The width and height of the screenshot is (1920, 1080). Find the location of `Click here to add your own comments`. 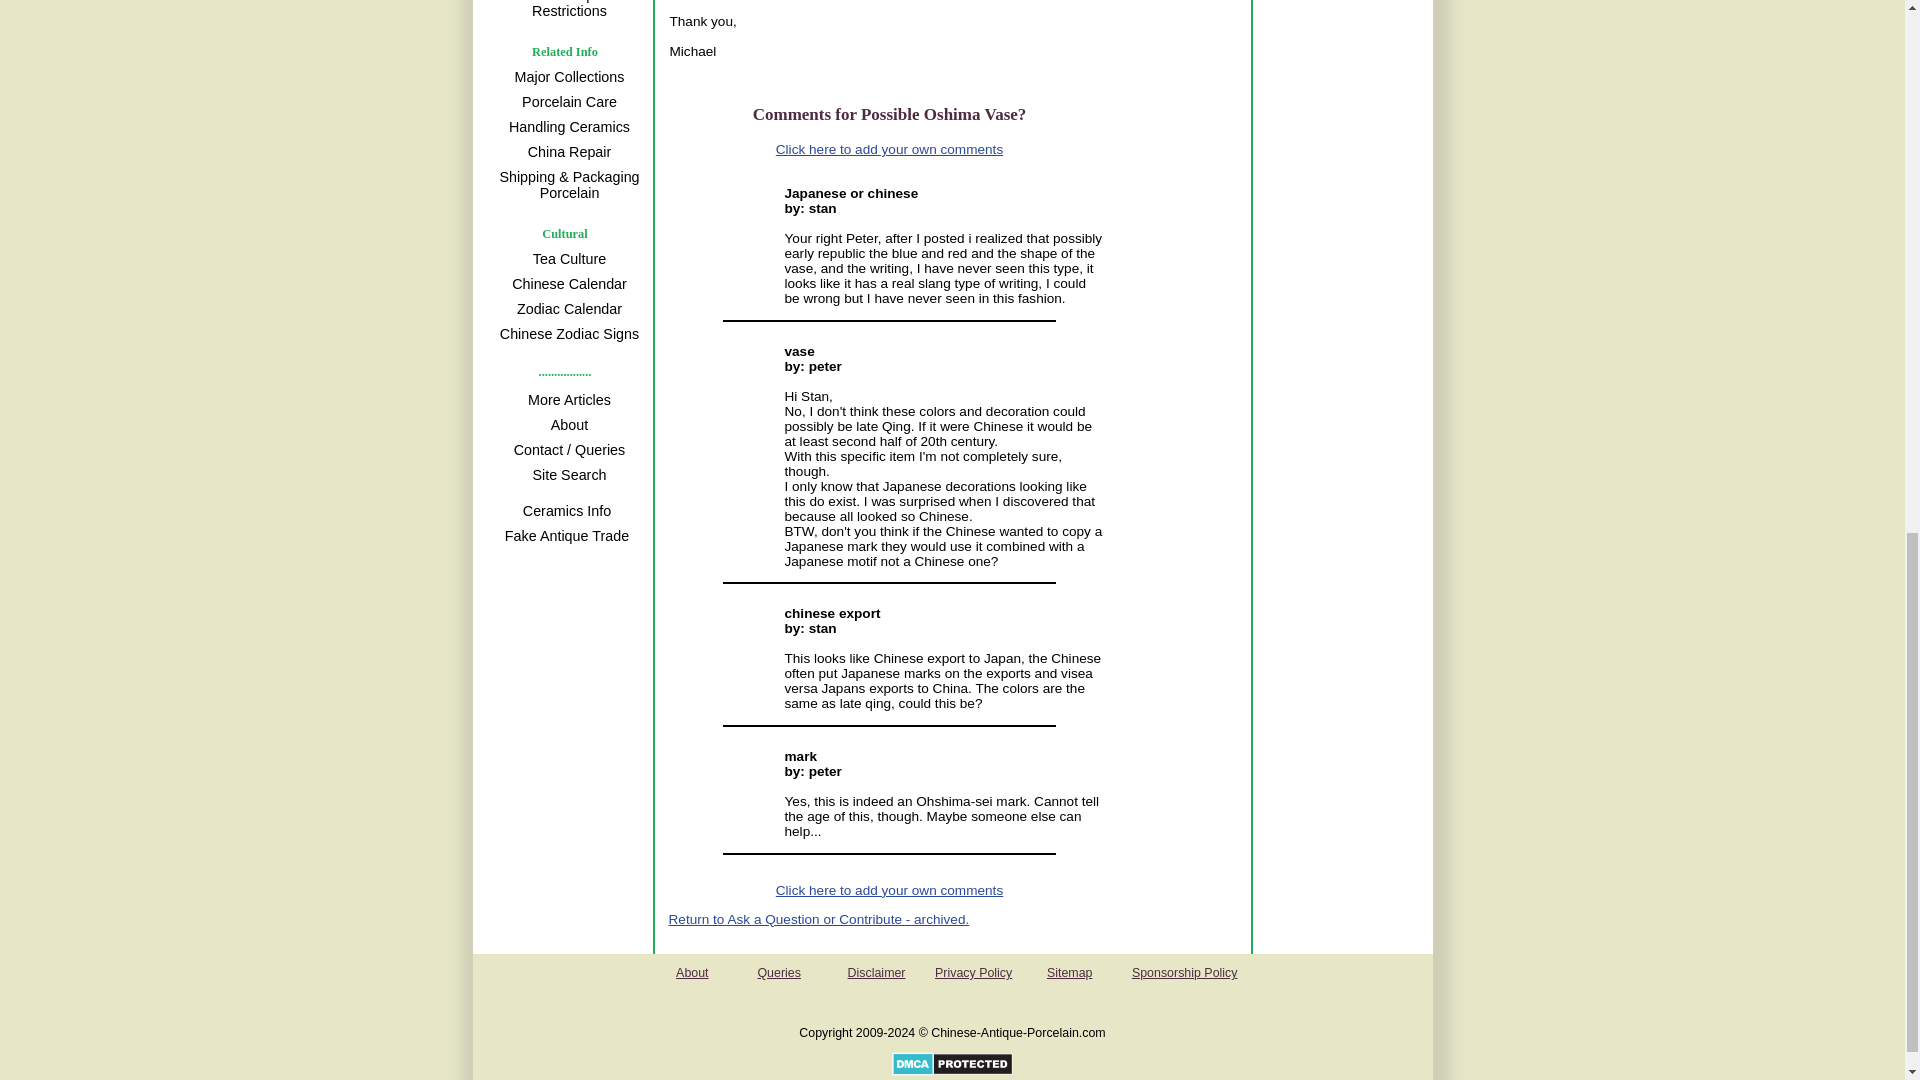

Click here to add your own comments is located at coordinates (888, 890).